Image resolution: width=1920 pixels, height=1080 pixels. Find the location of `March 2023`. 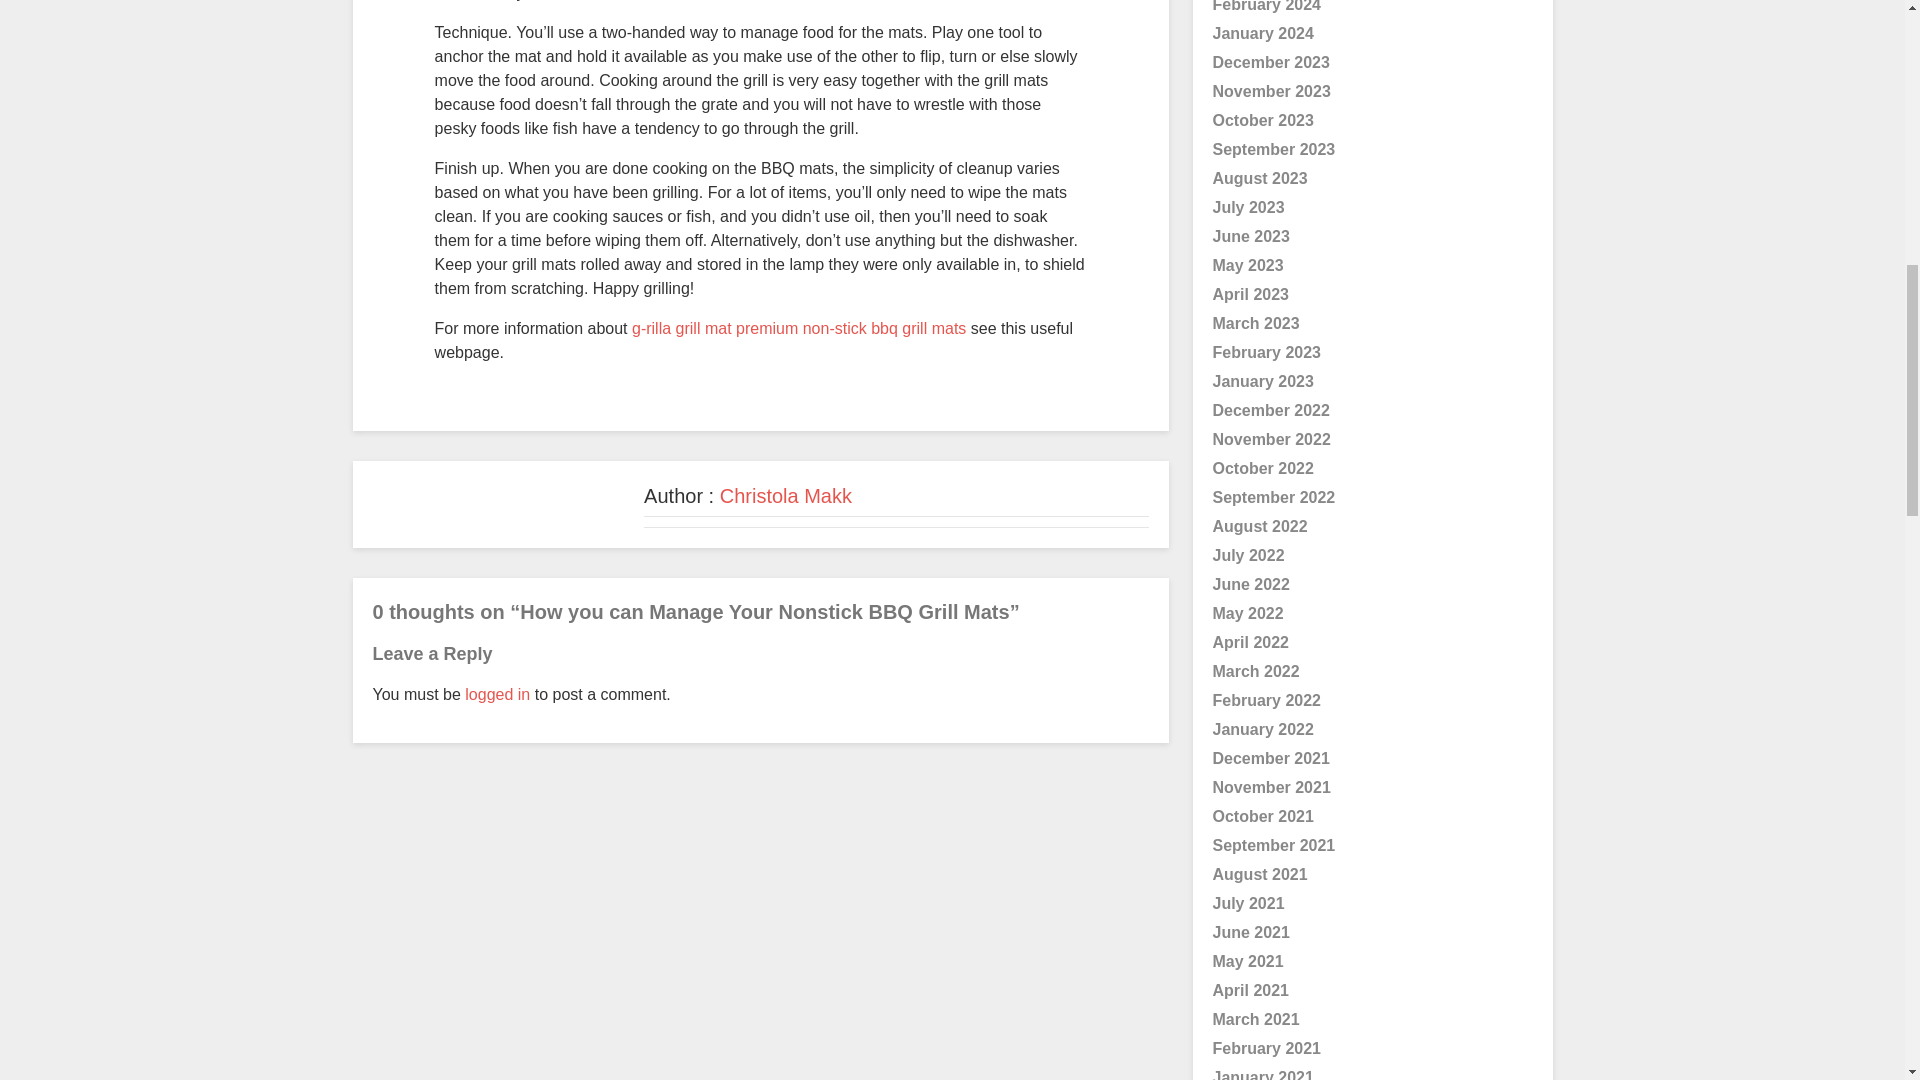

March 2023 is located at coordinates (1255, 323).